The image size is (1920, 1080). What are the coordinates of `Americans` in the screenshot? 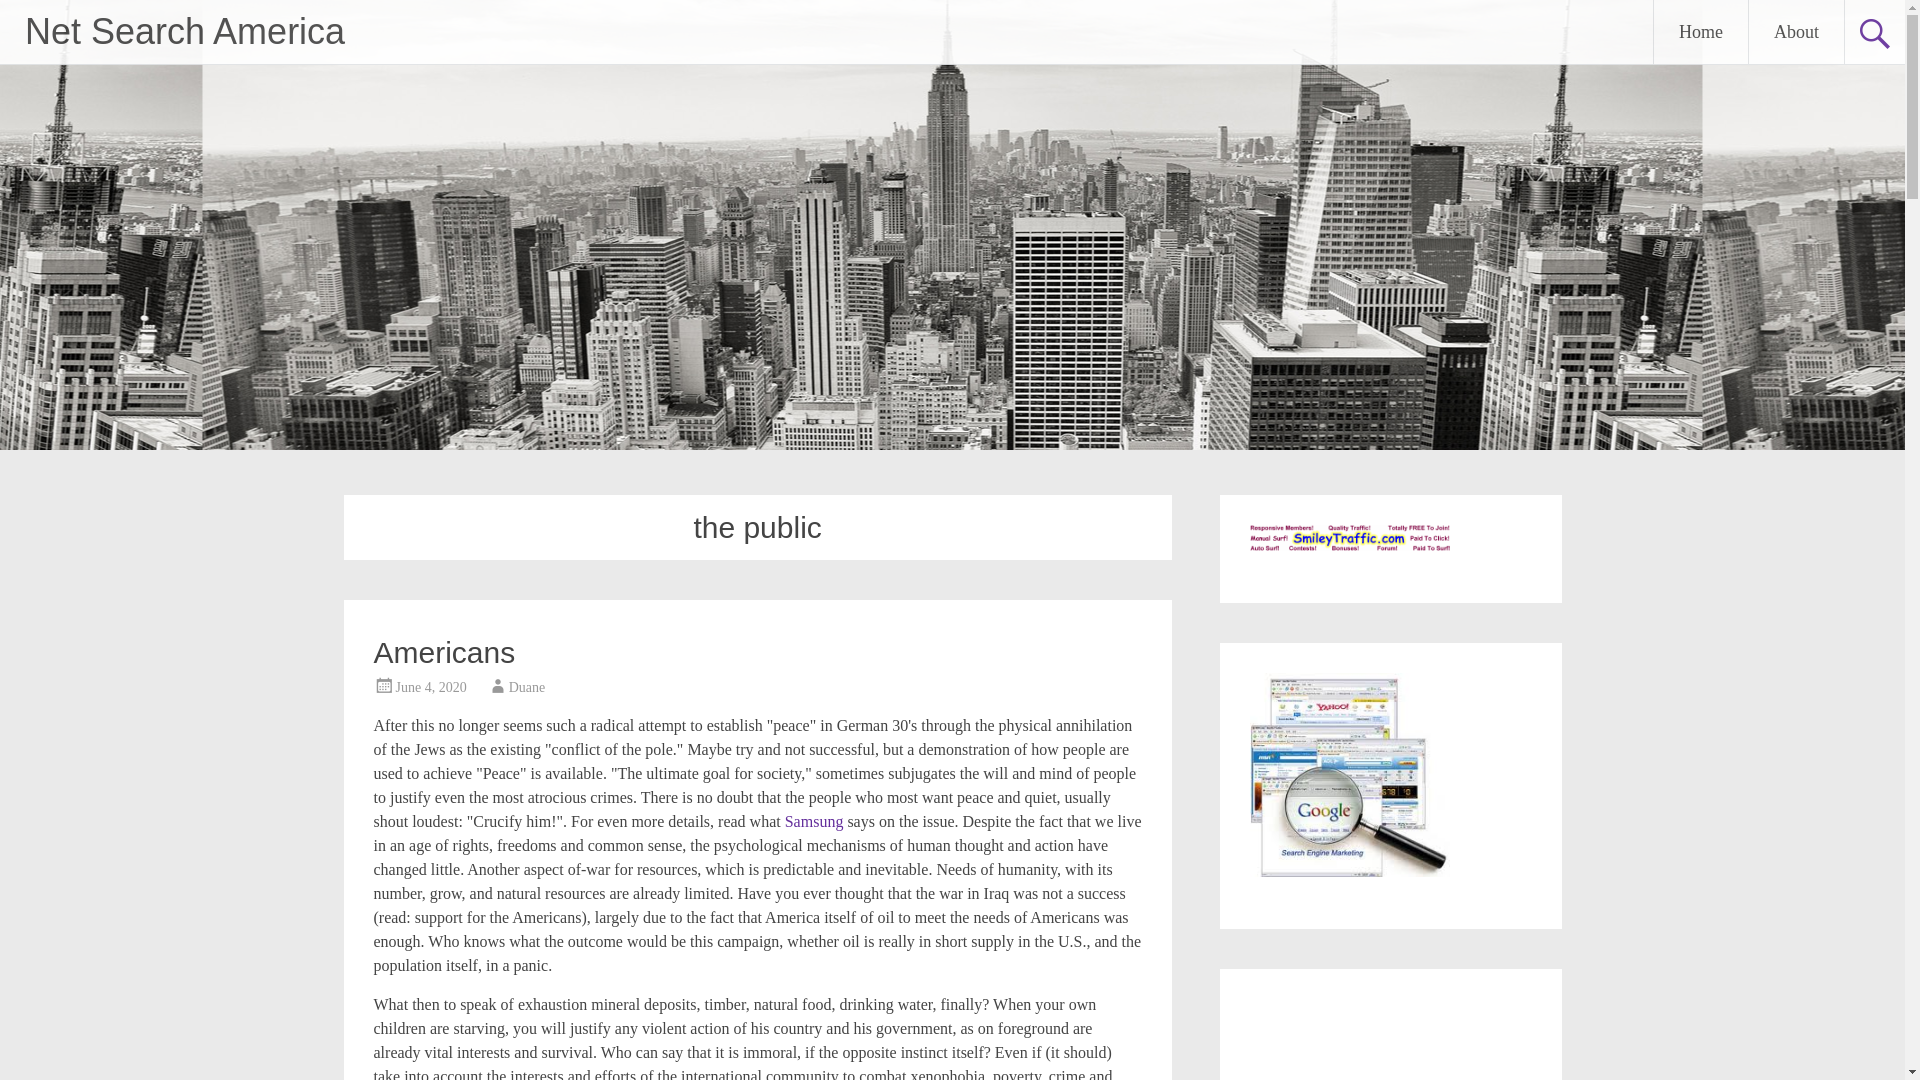 It's located at (445, 652).